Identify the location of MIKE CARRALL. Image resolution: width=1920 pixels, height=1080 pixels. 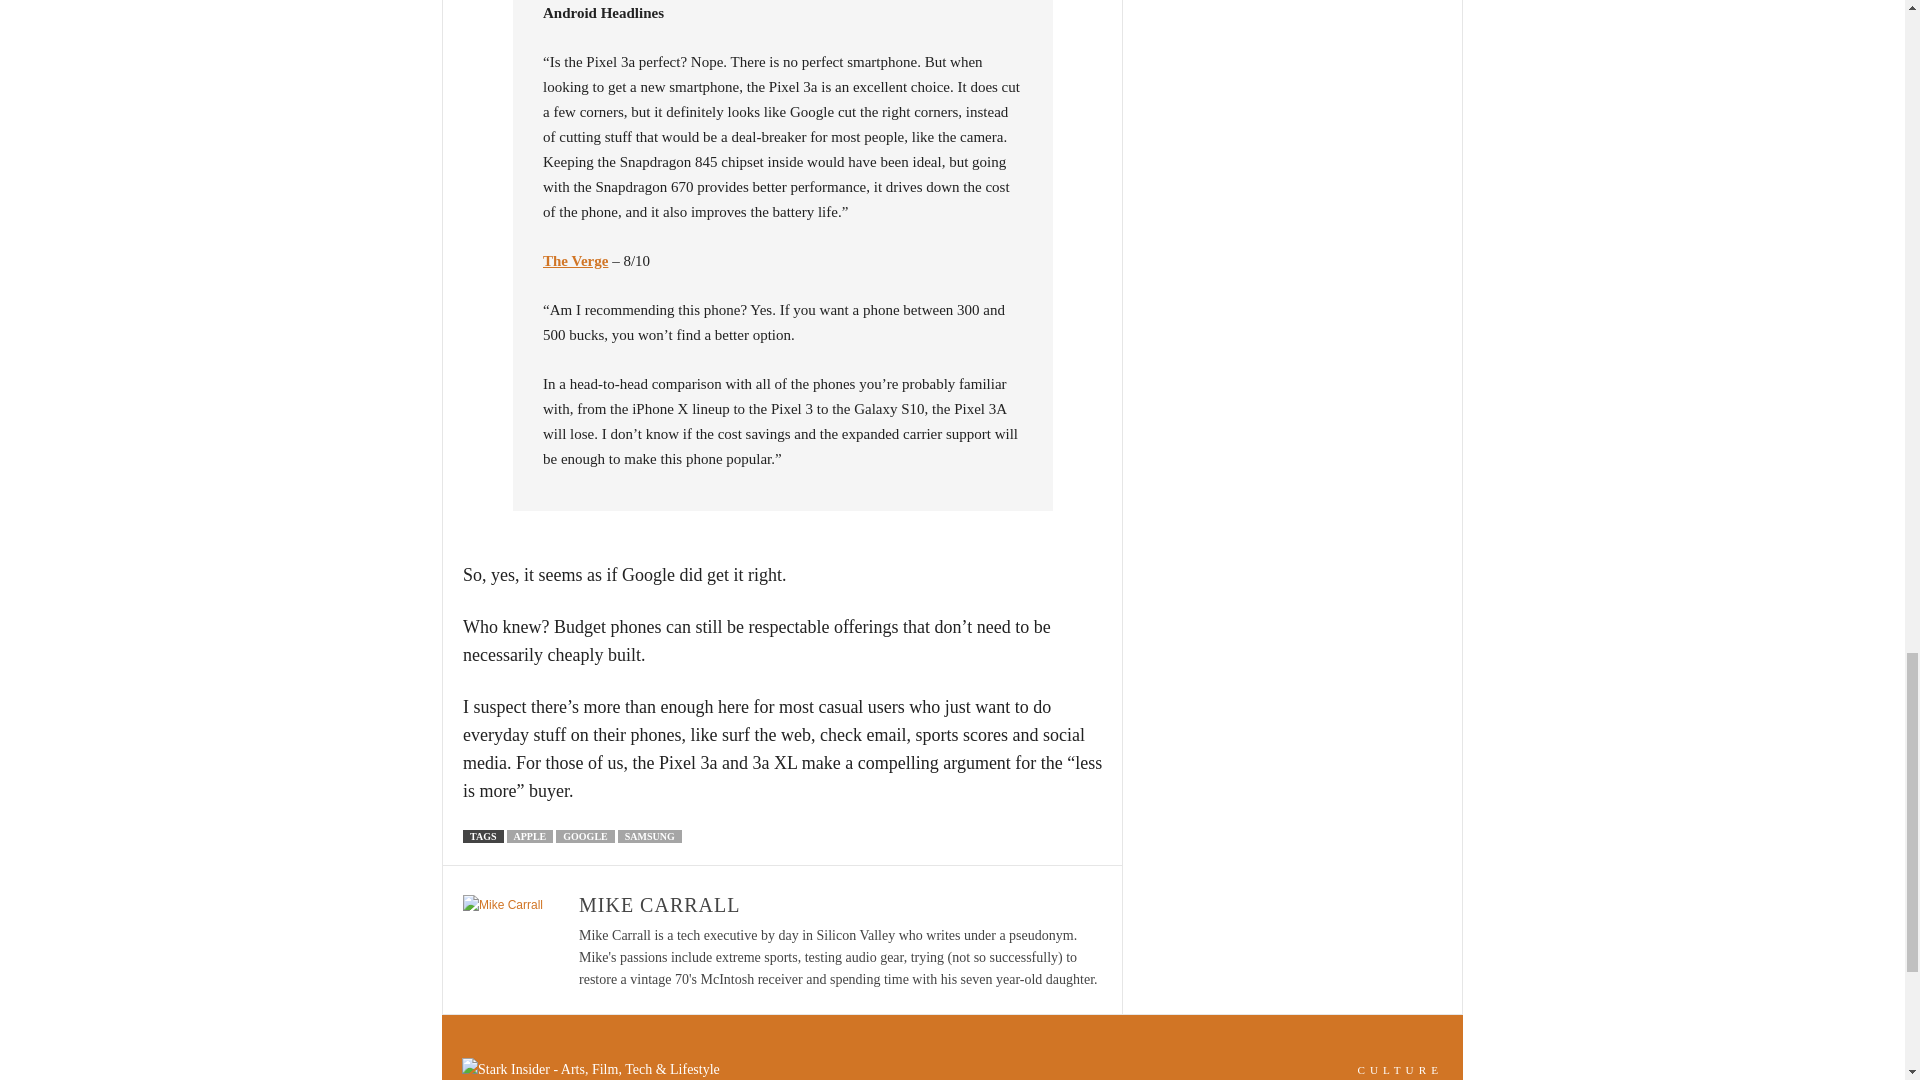
(659, 904).